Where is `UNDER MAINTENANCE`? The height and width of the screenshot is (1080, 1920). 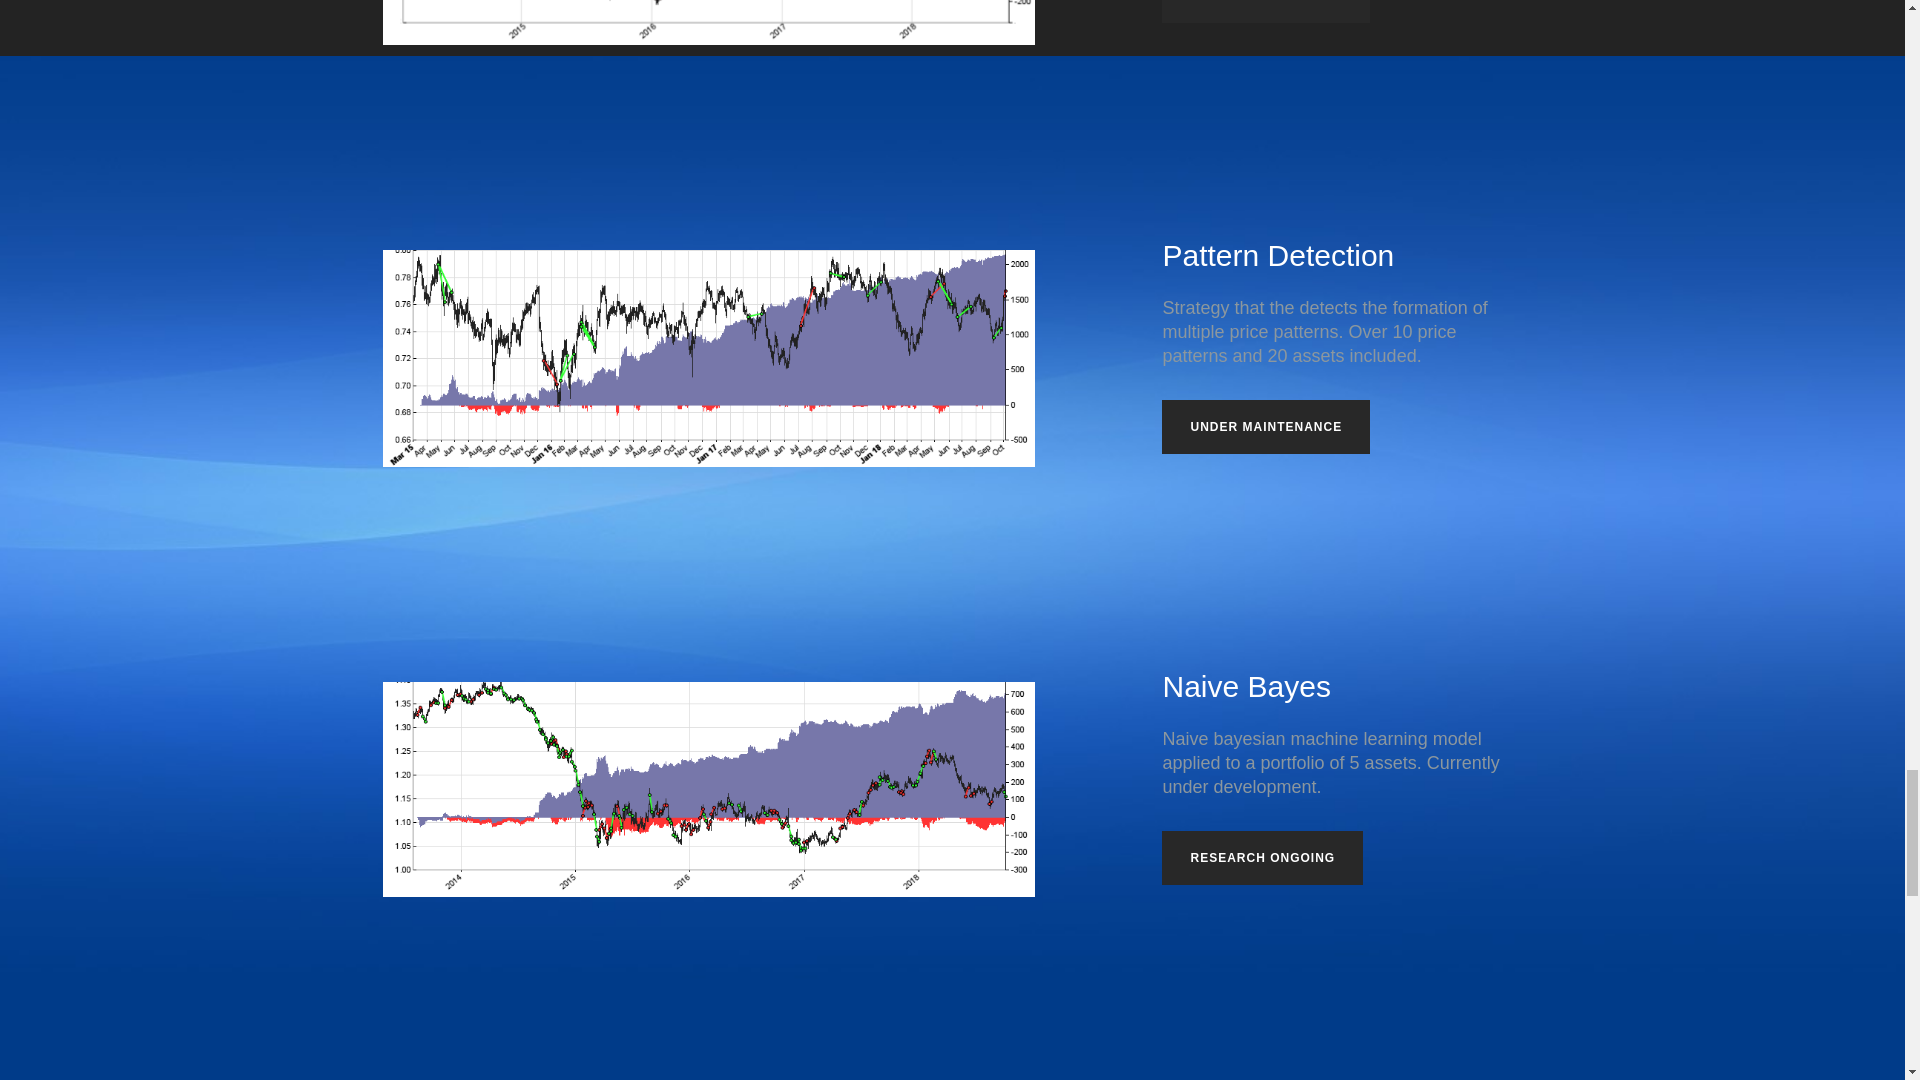
UNDER MAINTENANCE is located at coordinates (1266, 426).